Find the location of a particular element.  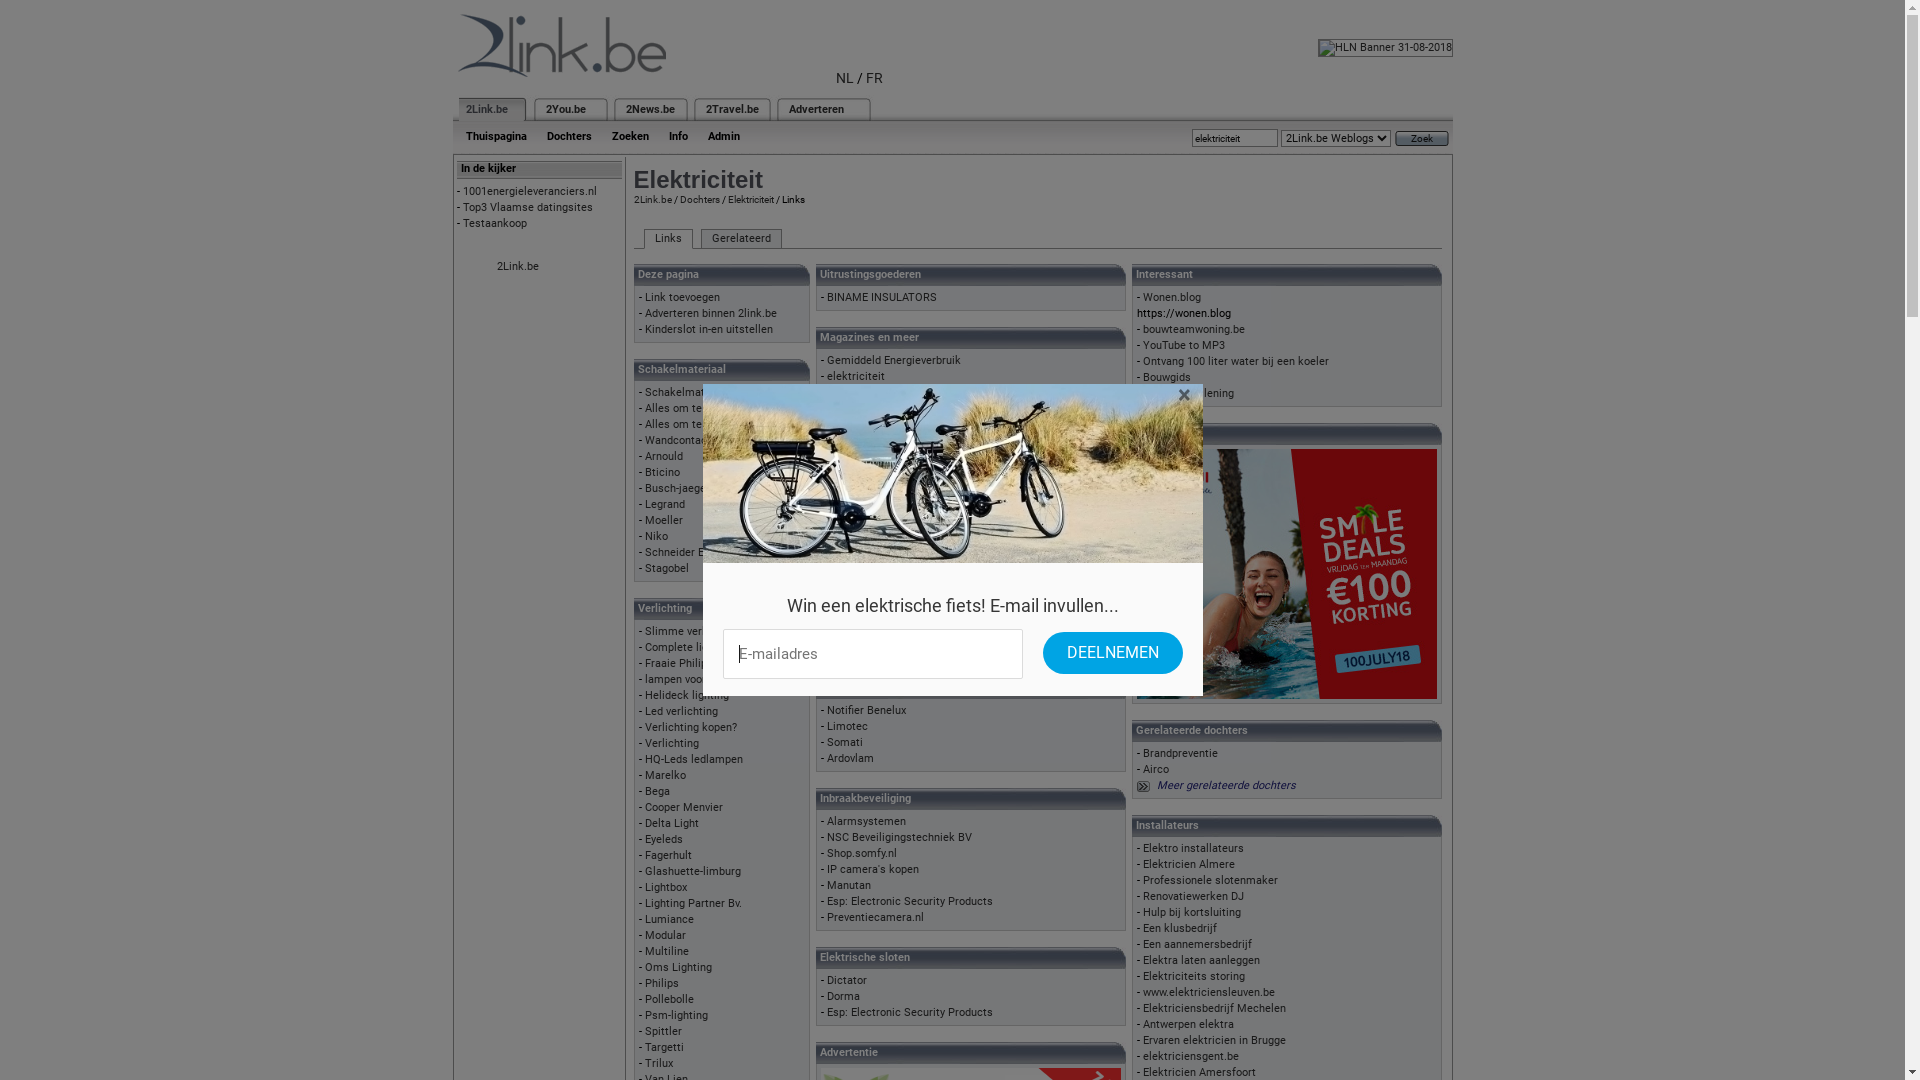

Testaankoop is located at coordinates (494, 224).